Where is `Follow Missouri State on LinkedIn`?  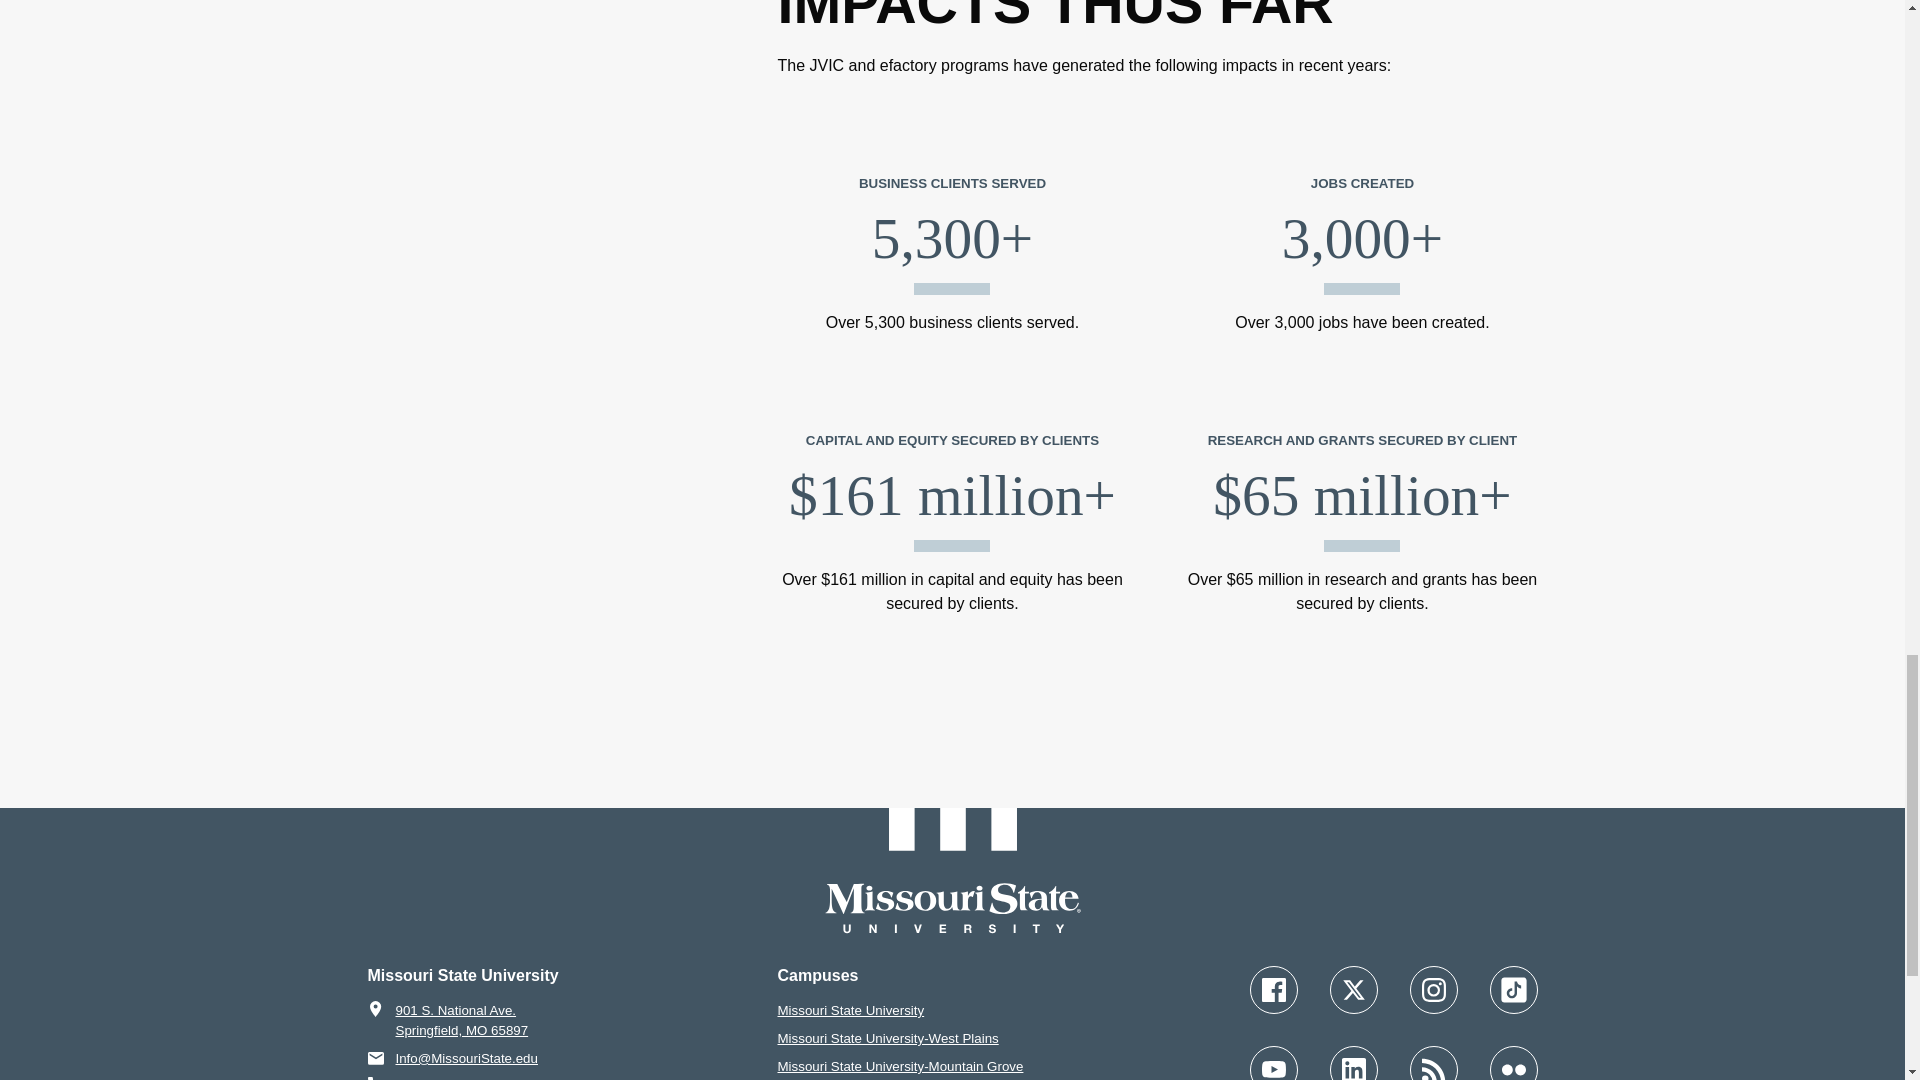
Follow Missouri State on LinkedIn is located at coordinates (1354, 1063).